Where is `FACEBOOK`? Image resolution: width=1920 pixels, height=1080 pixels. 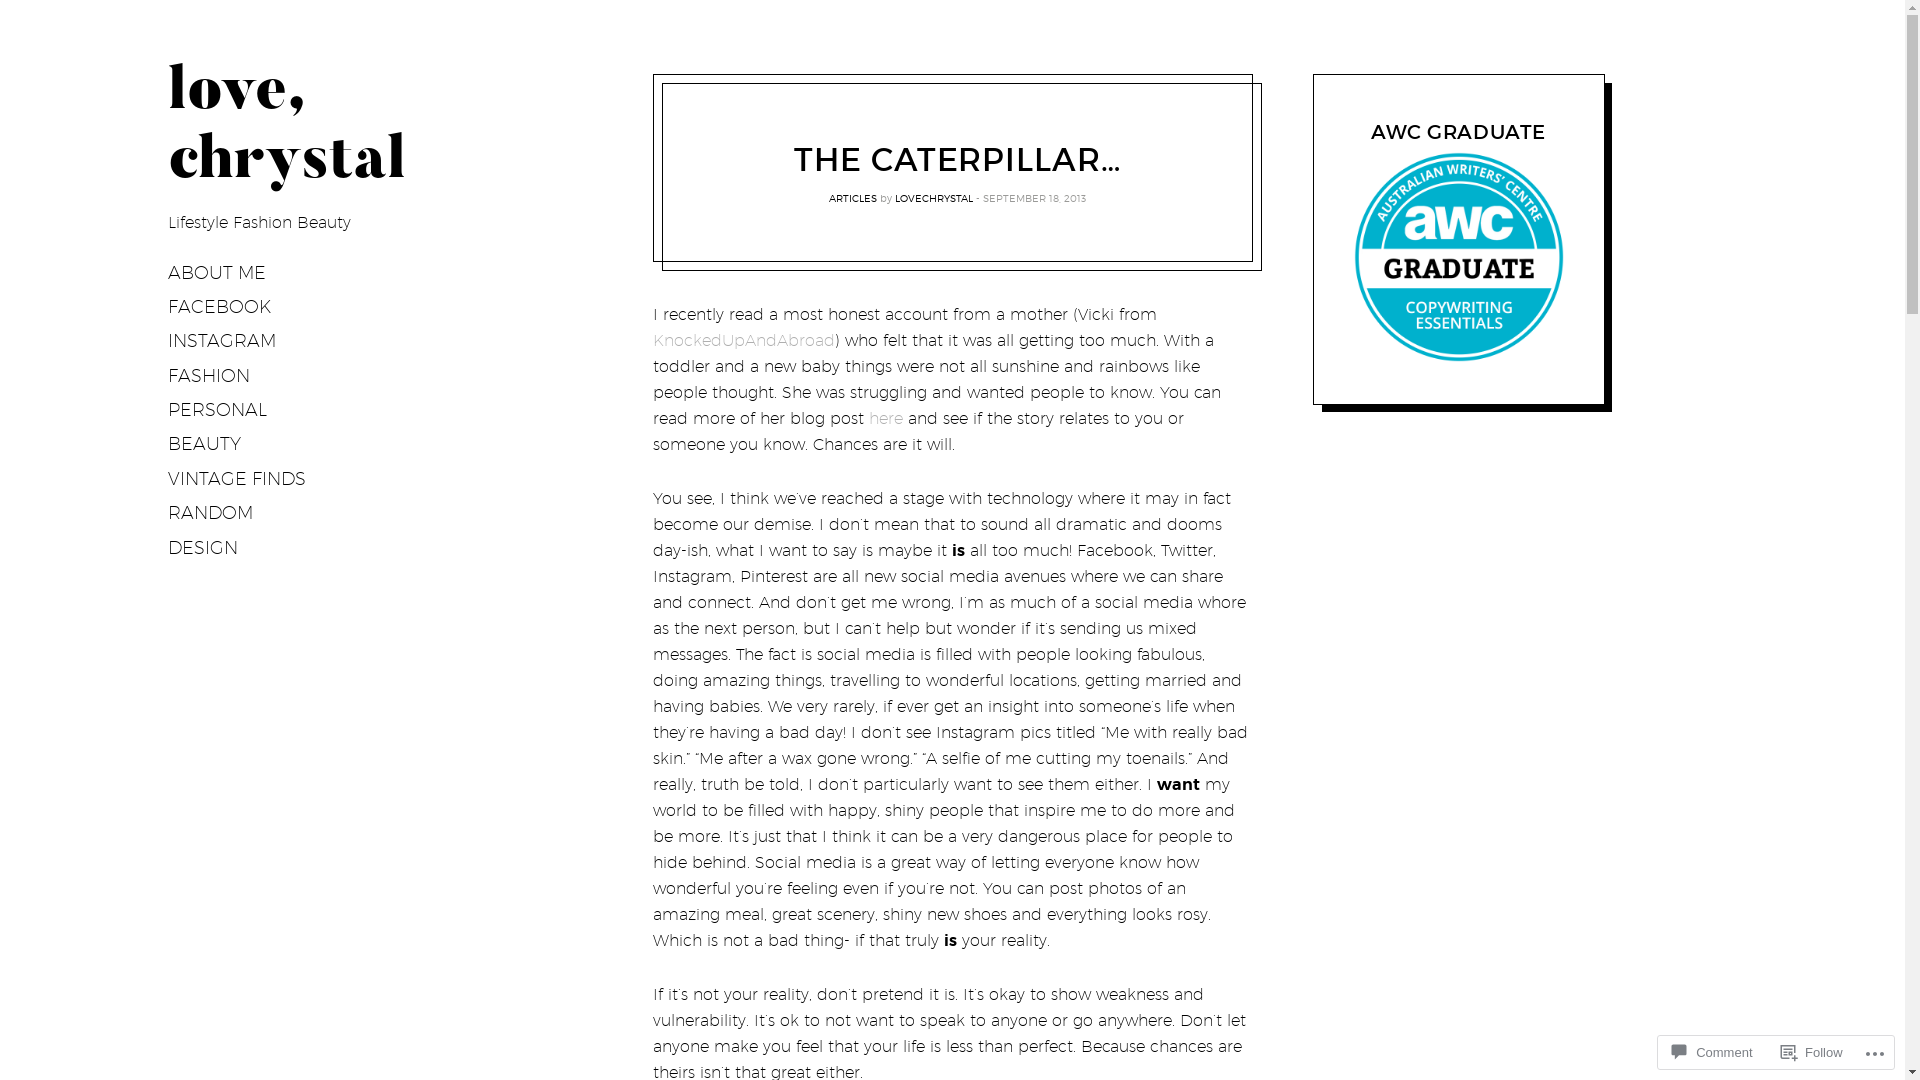 FACEBOOK is located at coordinates (220, 307).